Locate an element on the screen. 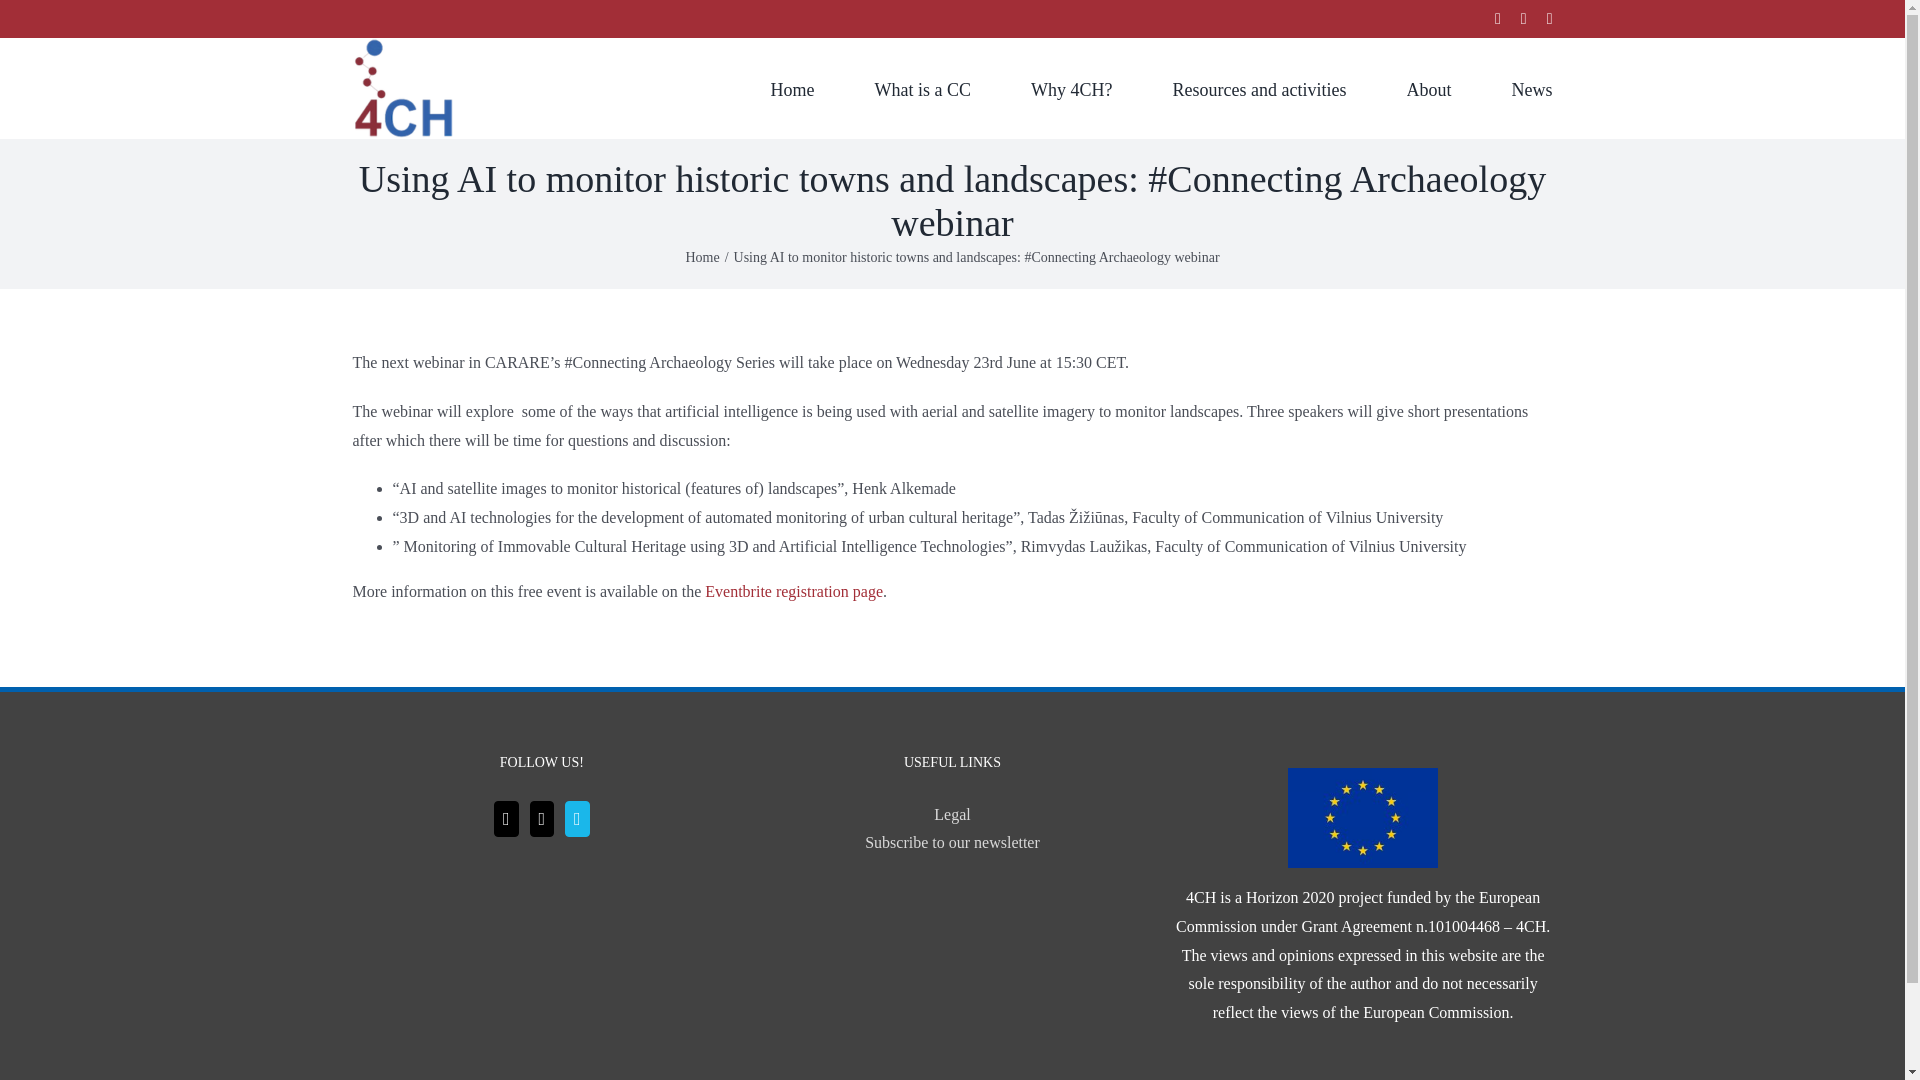 The image size is (1920, 1080). X is located at coordinates (1523, 18).